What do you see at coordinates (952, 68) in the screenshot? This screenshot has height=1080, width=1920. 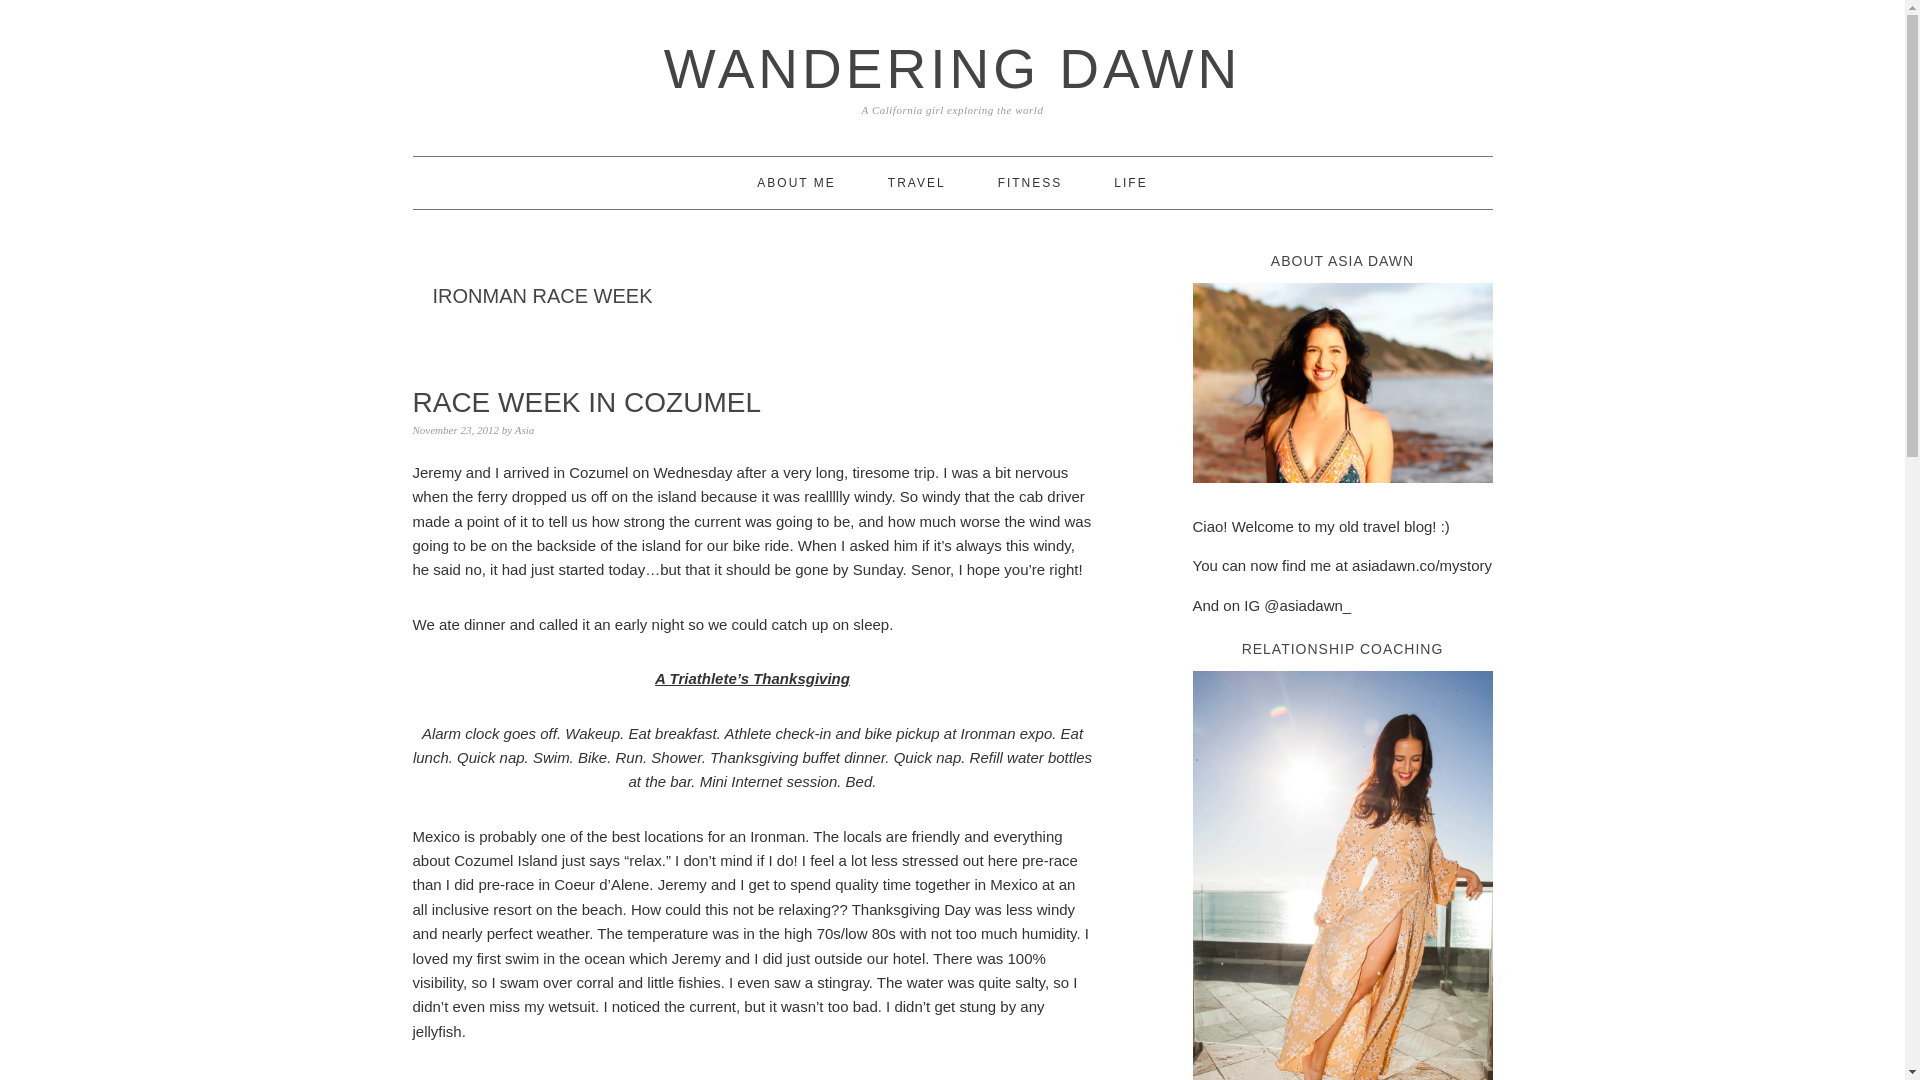 I see `WANDERING DAWN` at bounding box center [952, 68].